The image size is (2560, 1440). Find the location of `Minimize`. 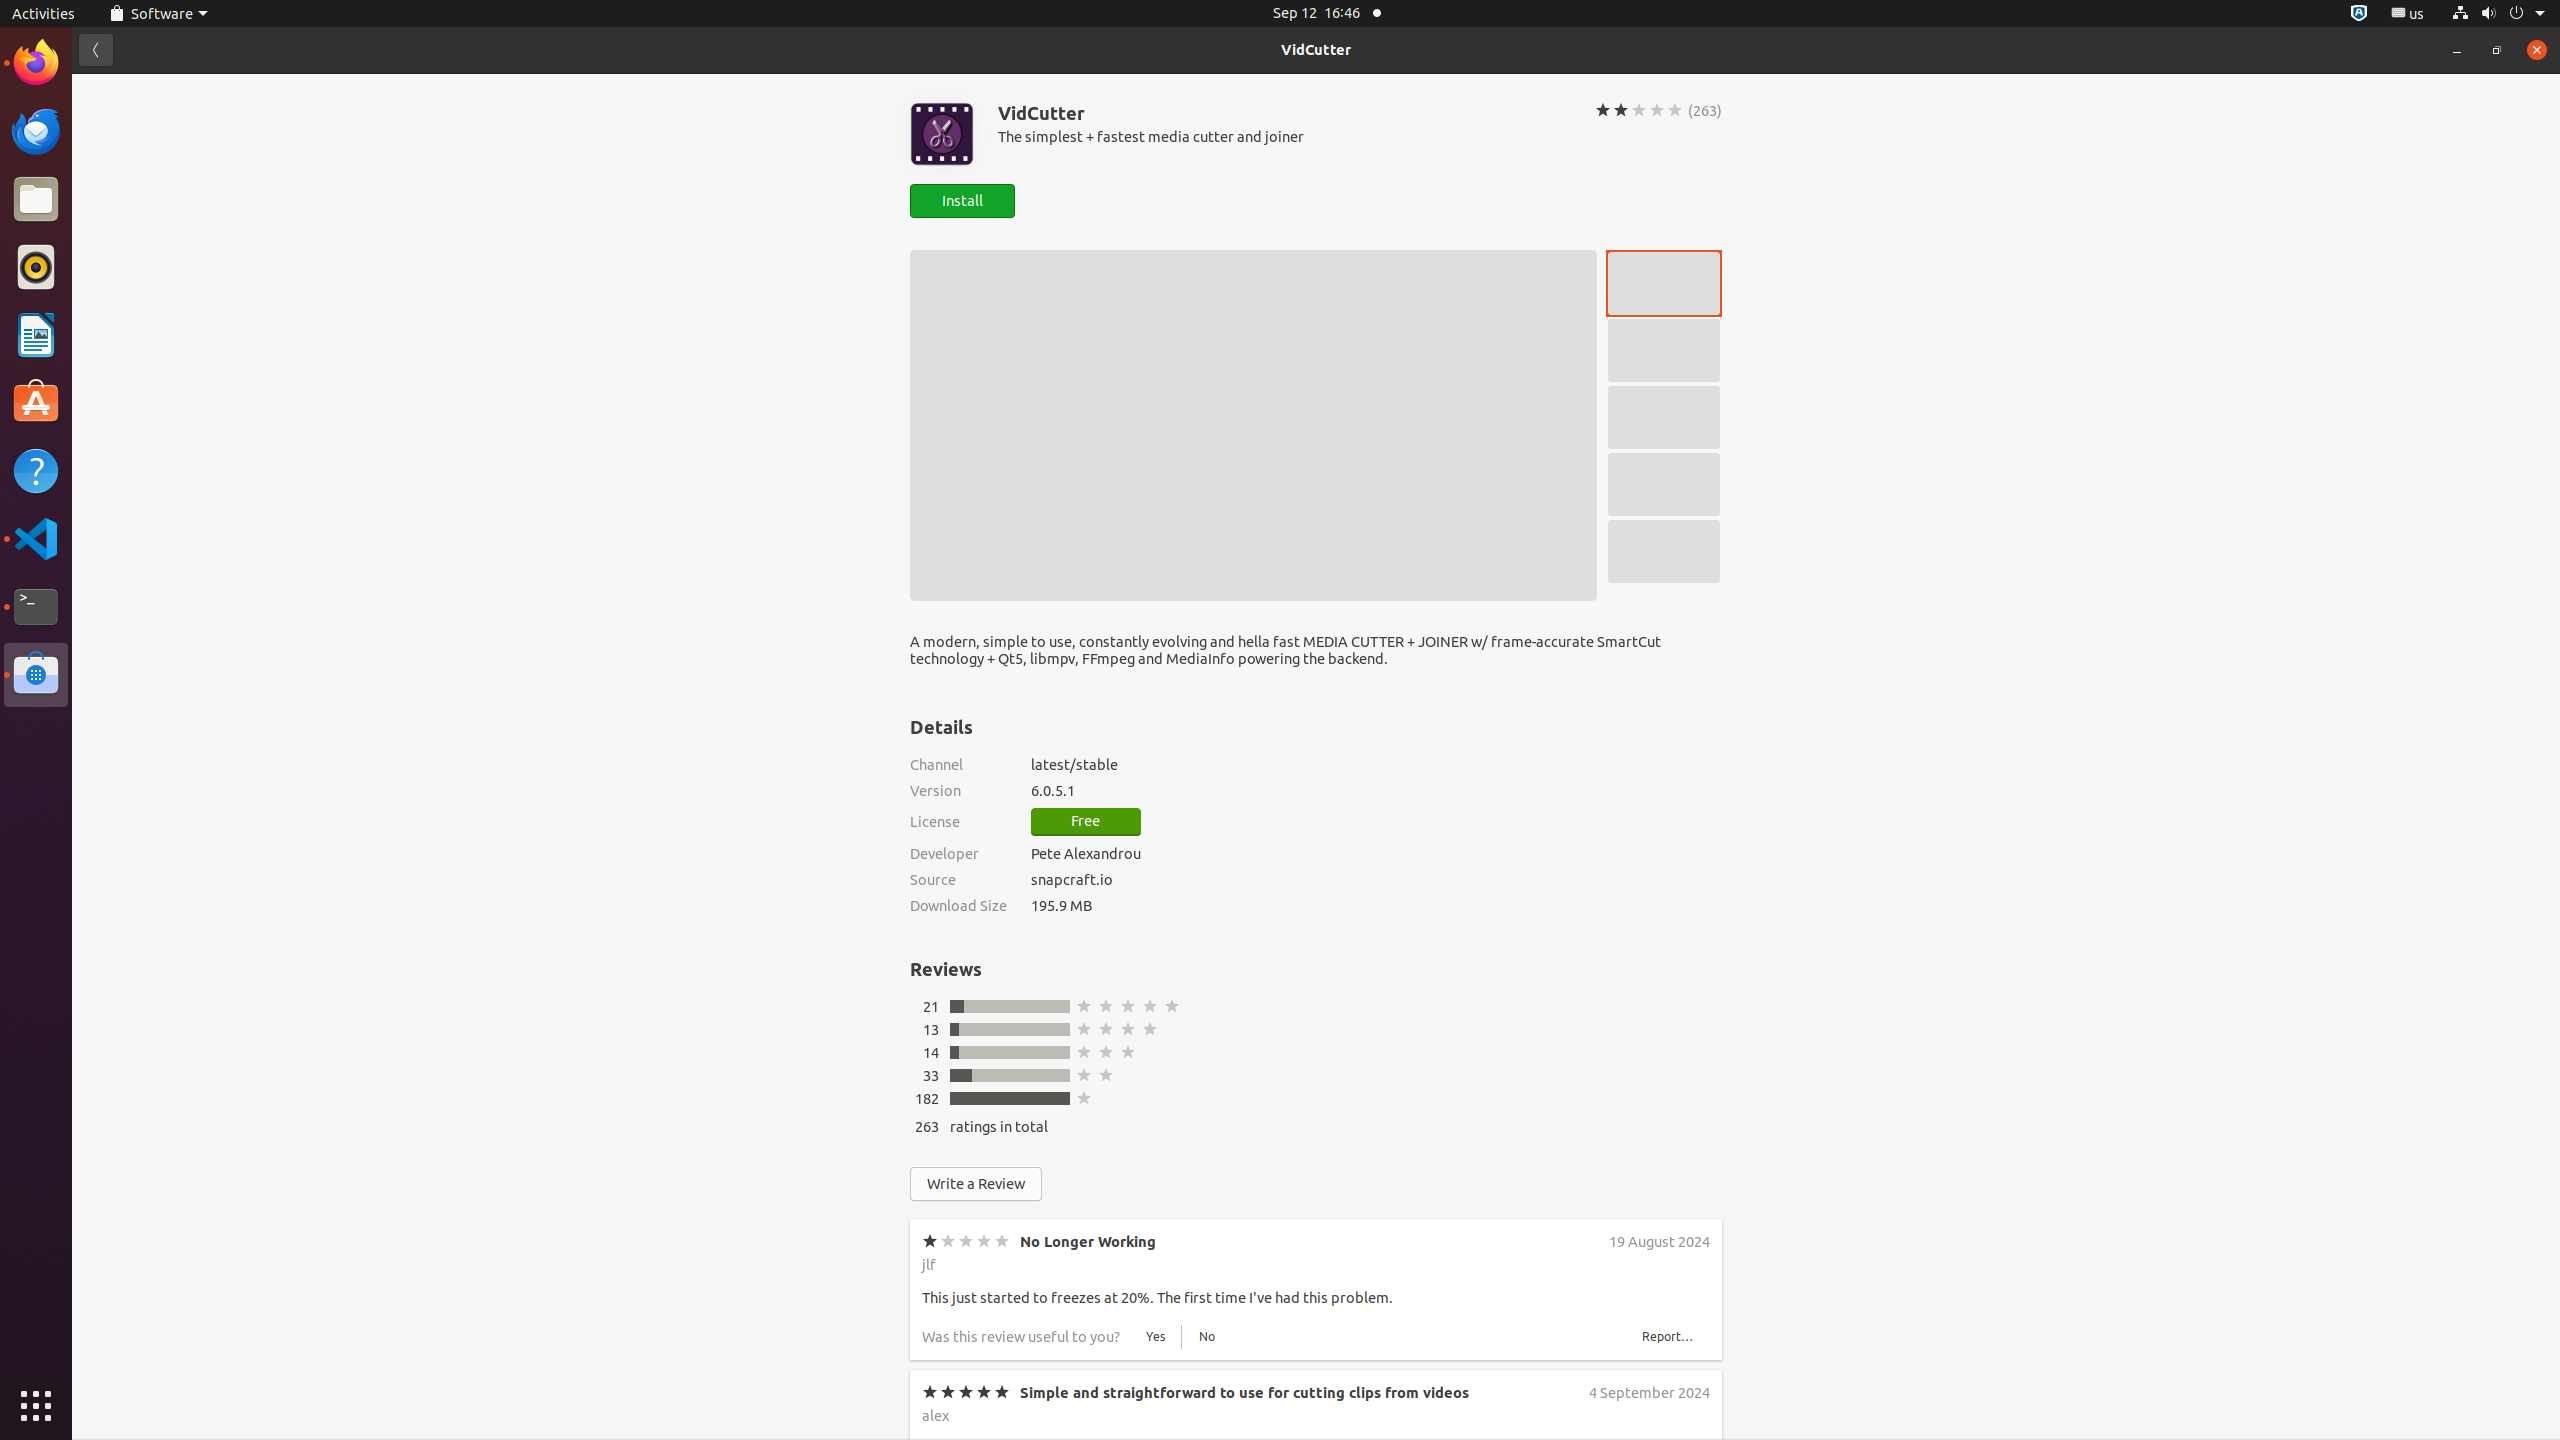

Minimize is located at coordinates (2457, 50).